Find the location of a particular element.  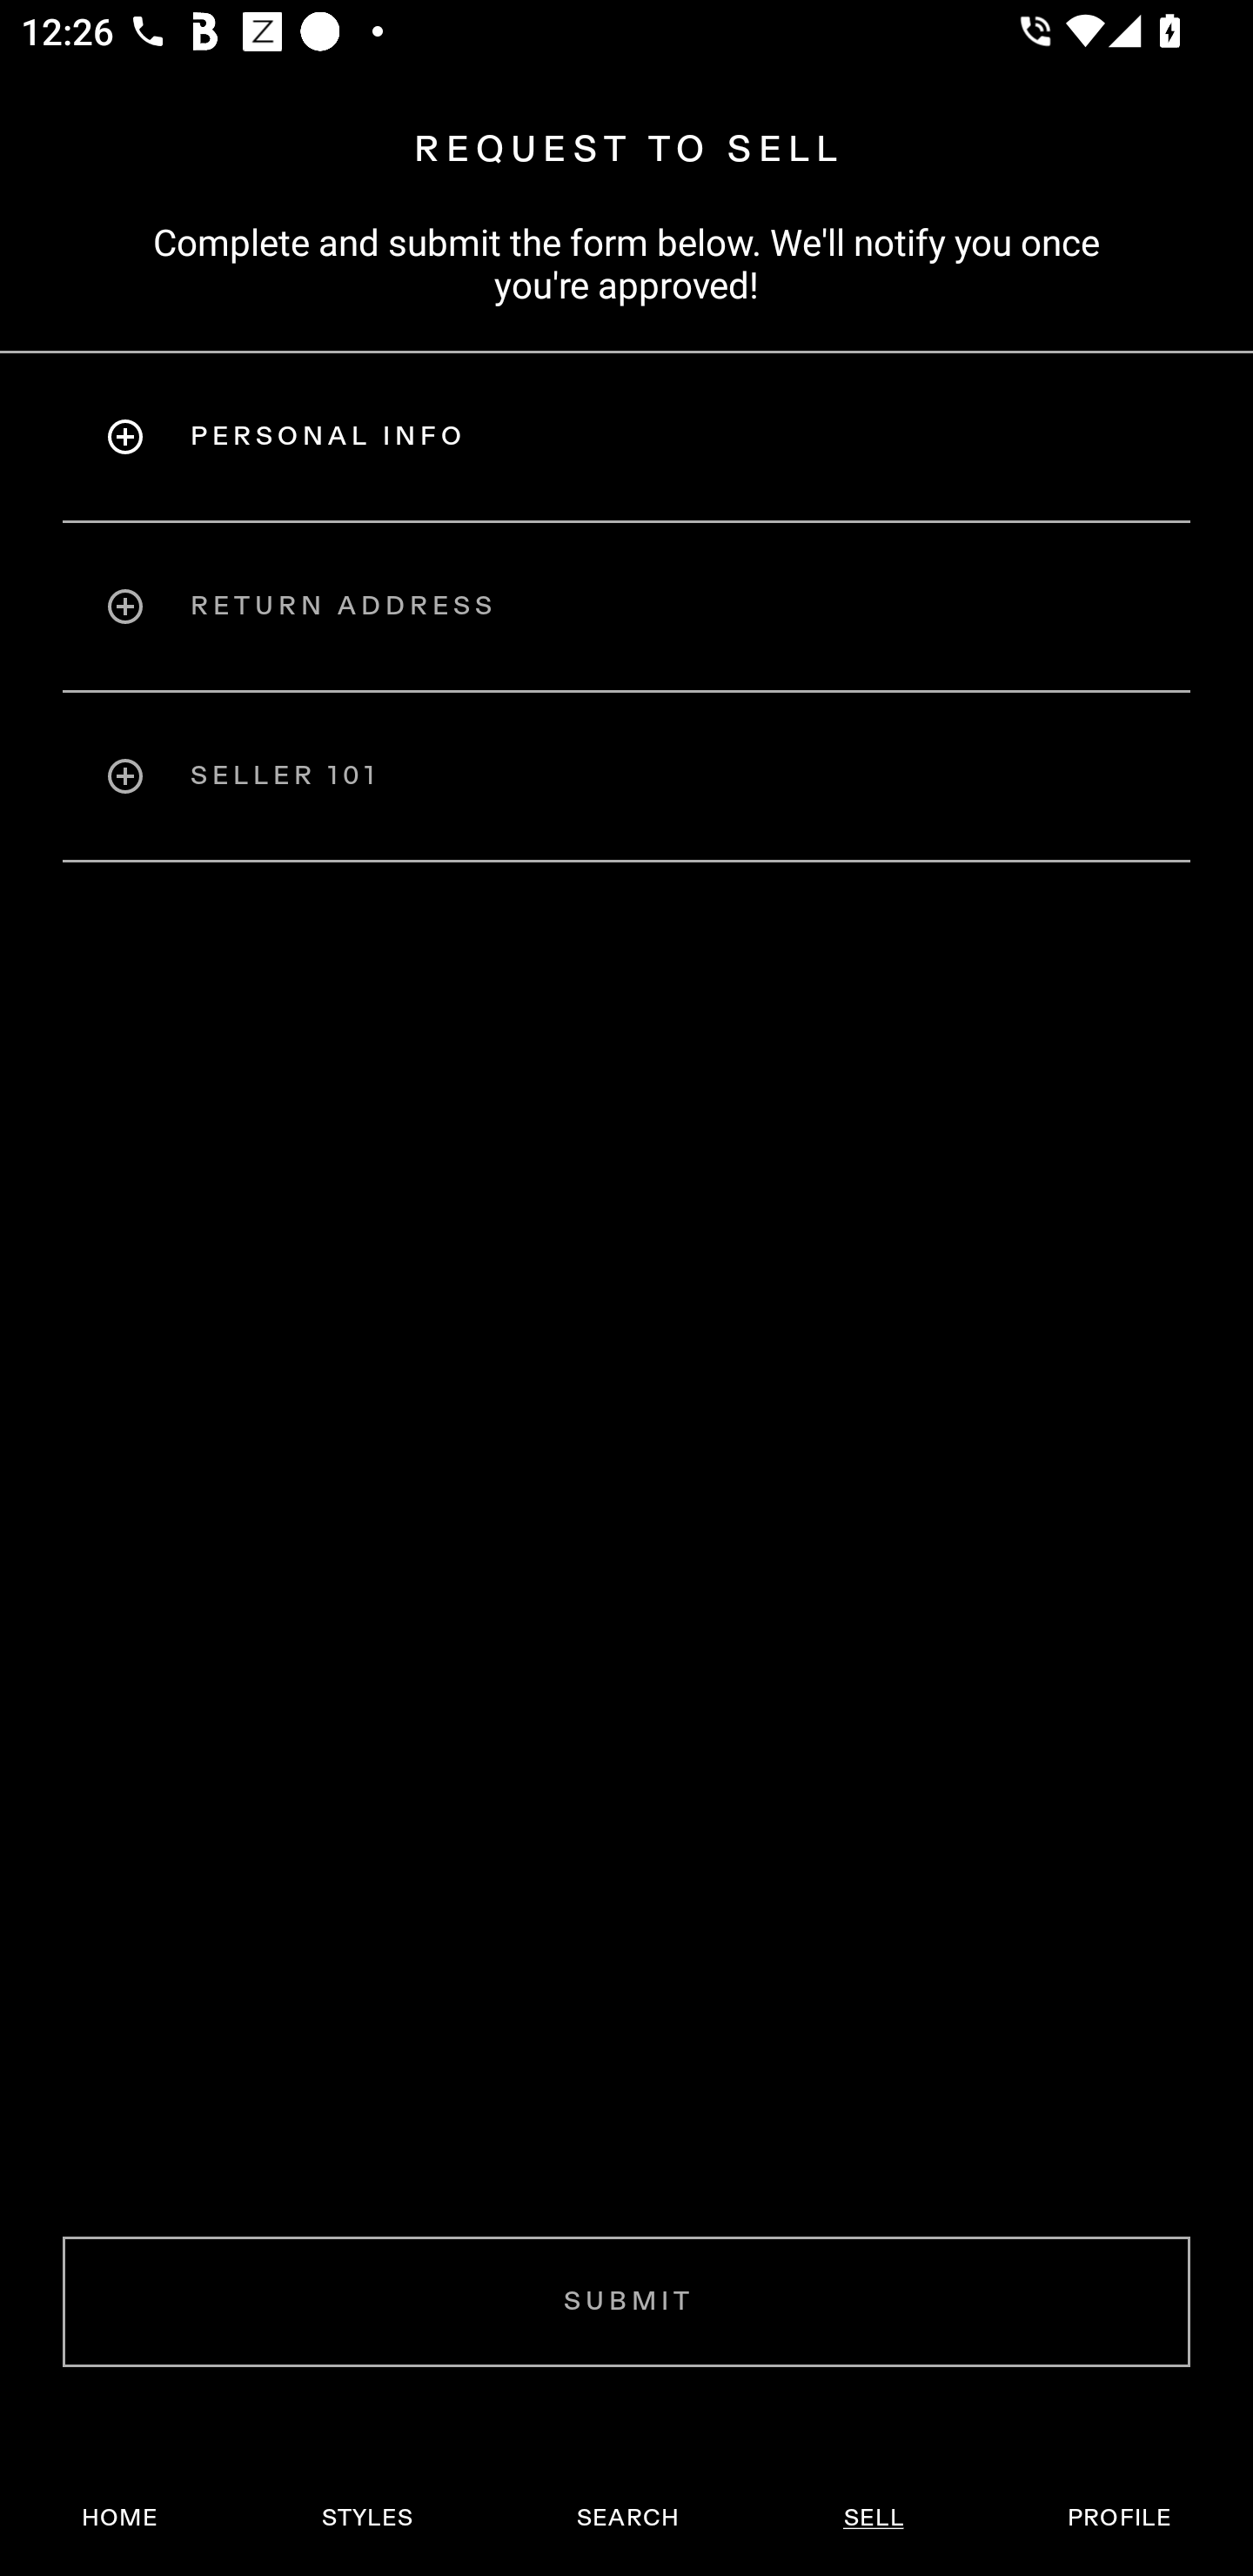

SELL is located at coordinates (873, 2518).